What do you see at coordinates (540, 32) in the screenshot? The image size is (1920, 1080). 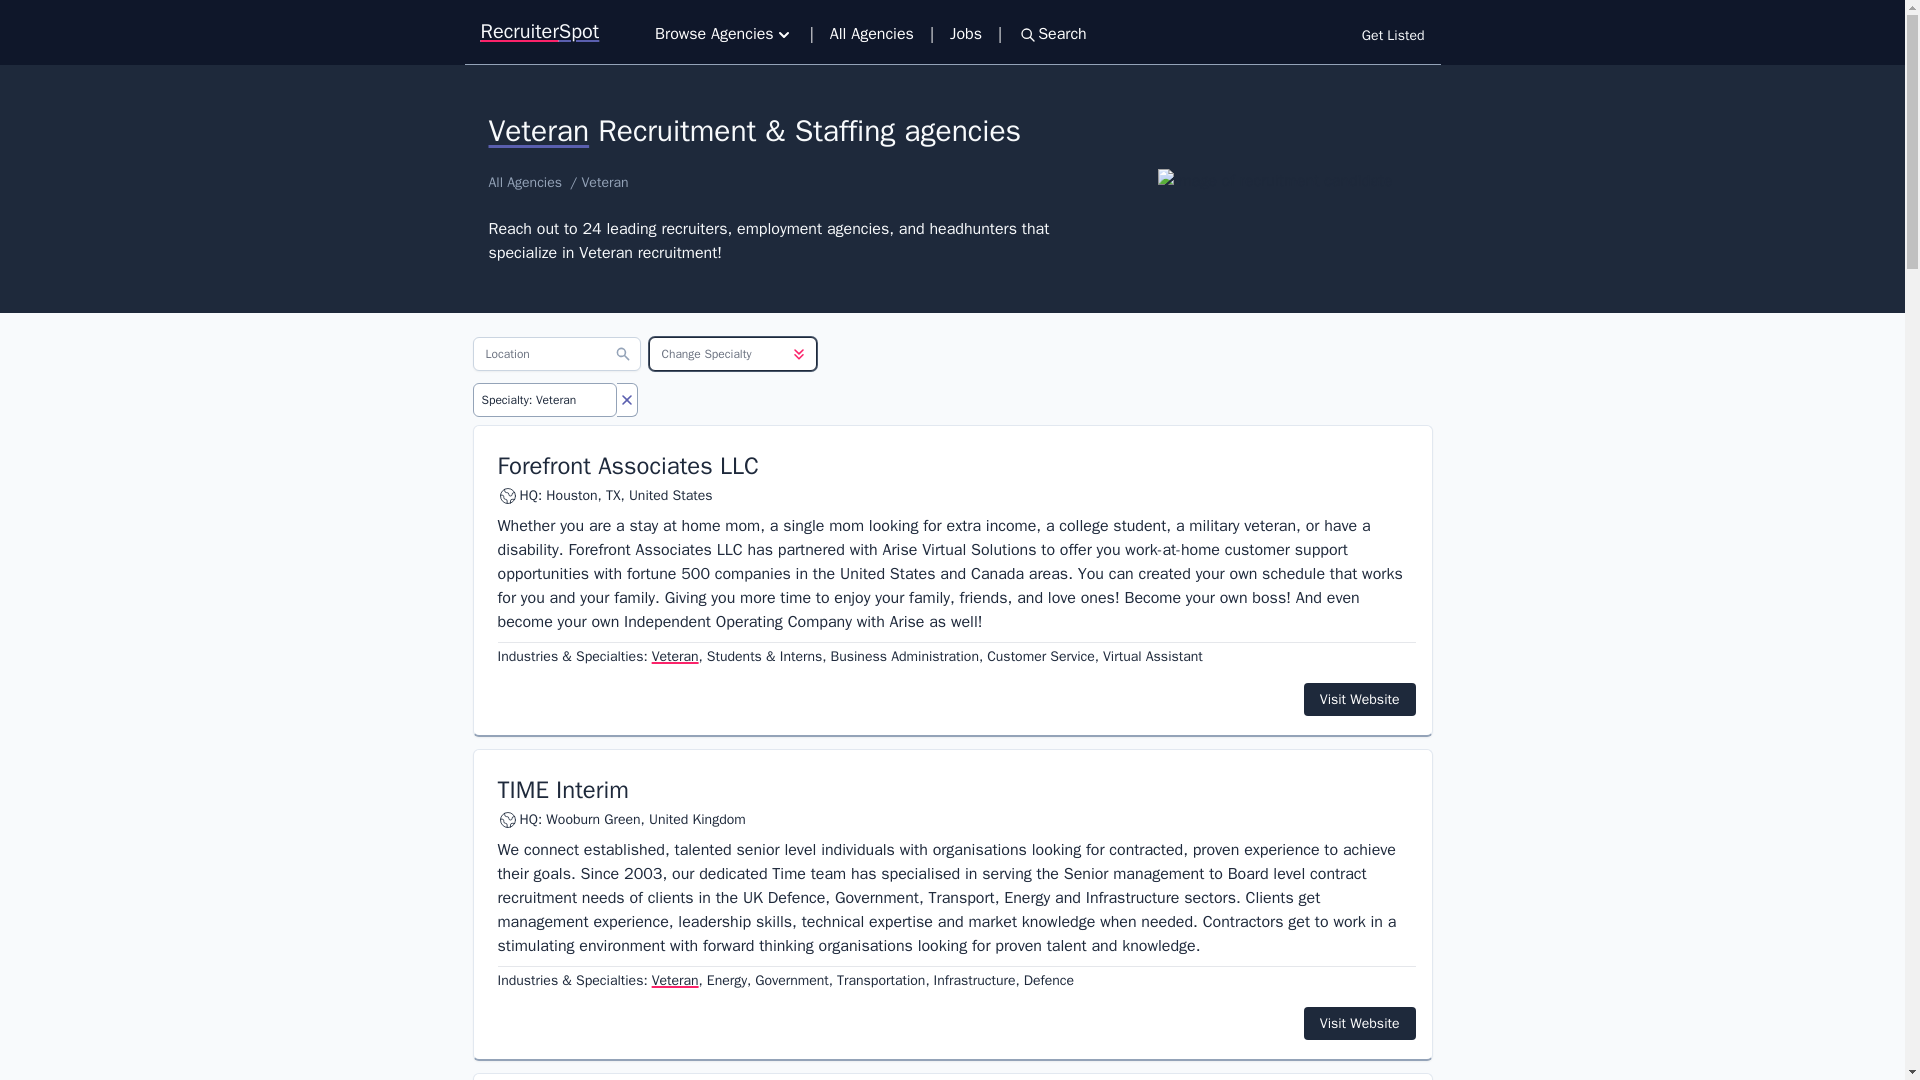 I see `RecruiterSpot` at bounding box center [540, 32].